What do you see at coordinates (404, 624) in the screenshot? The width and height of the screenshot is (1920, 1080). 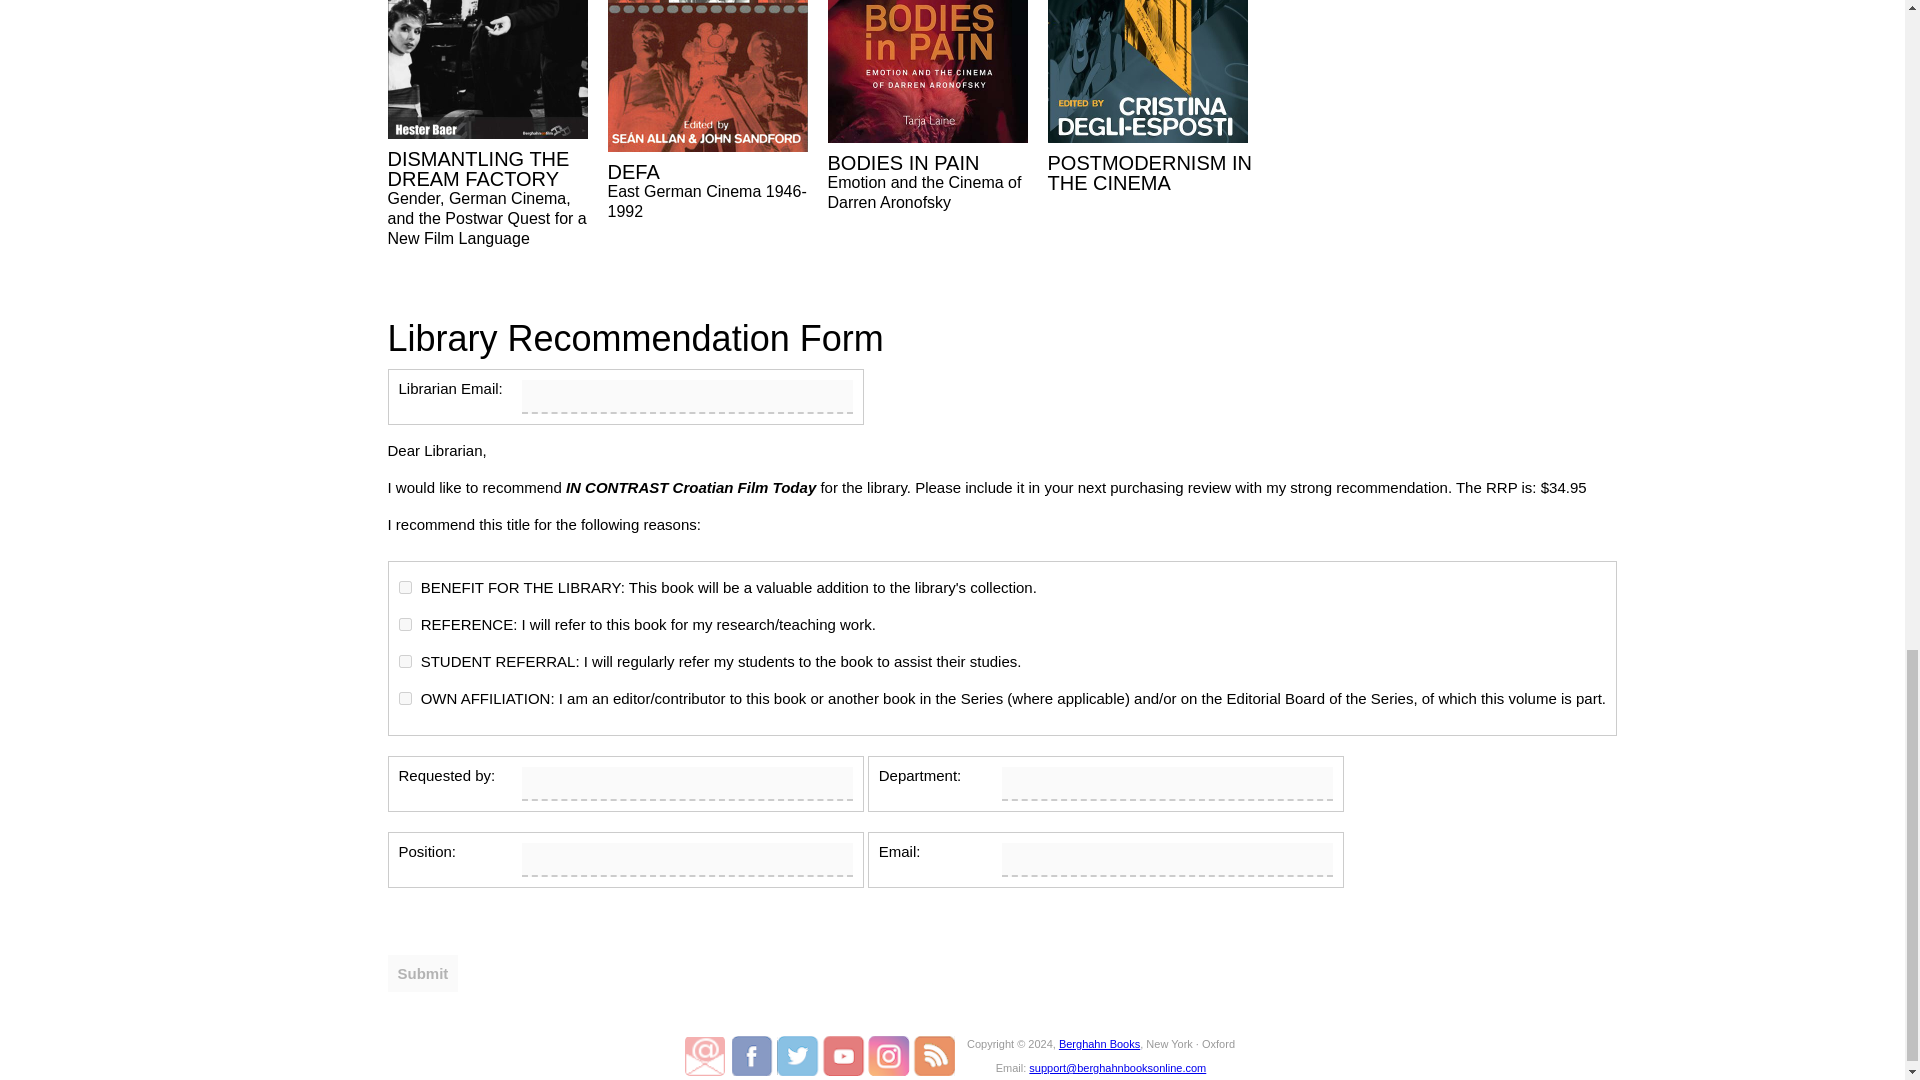 I see `on` at bounding box center [404, 624].